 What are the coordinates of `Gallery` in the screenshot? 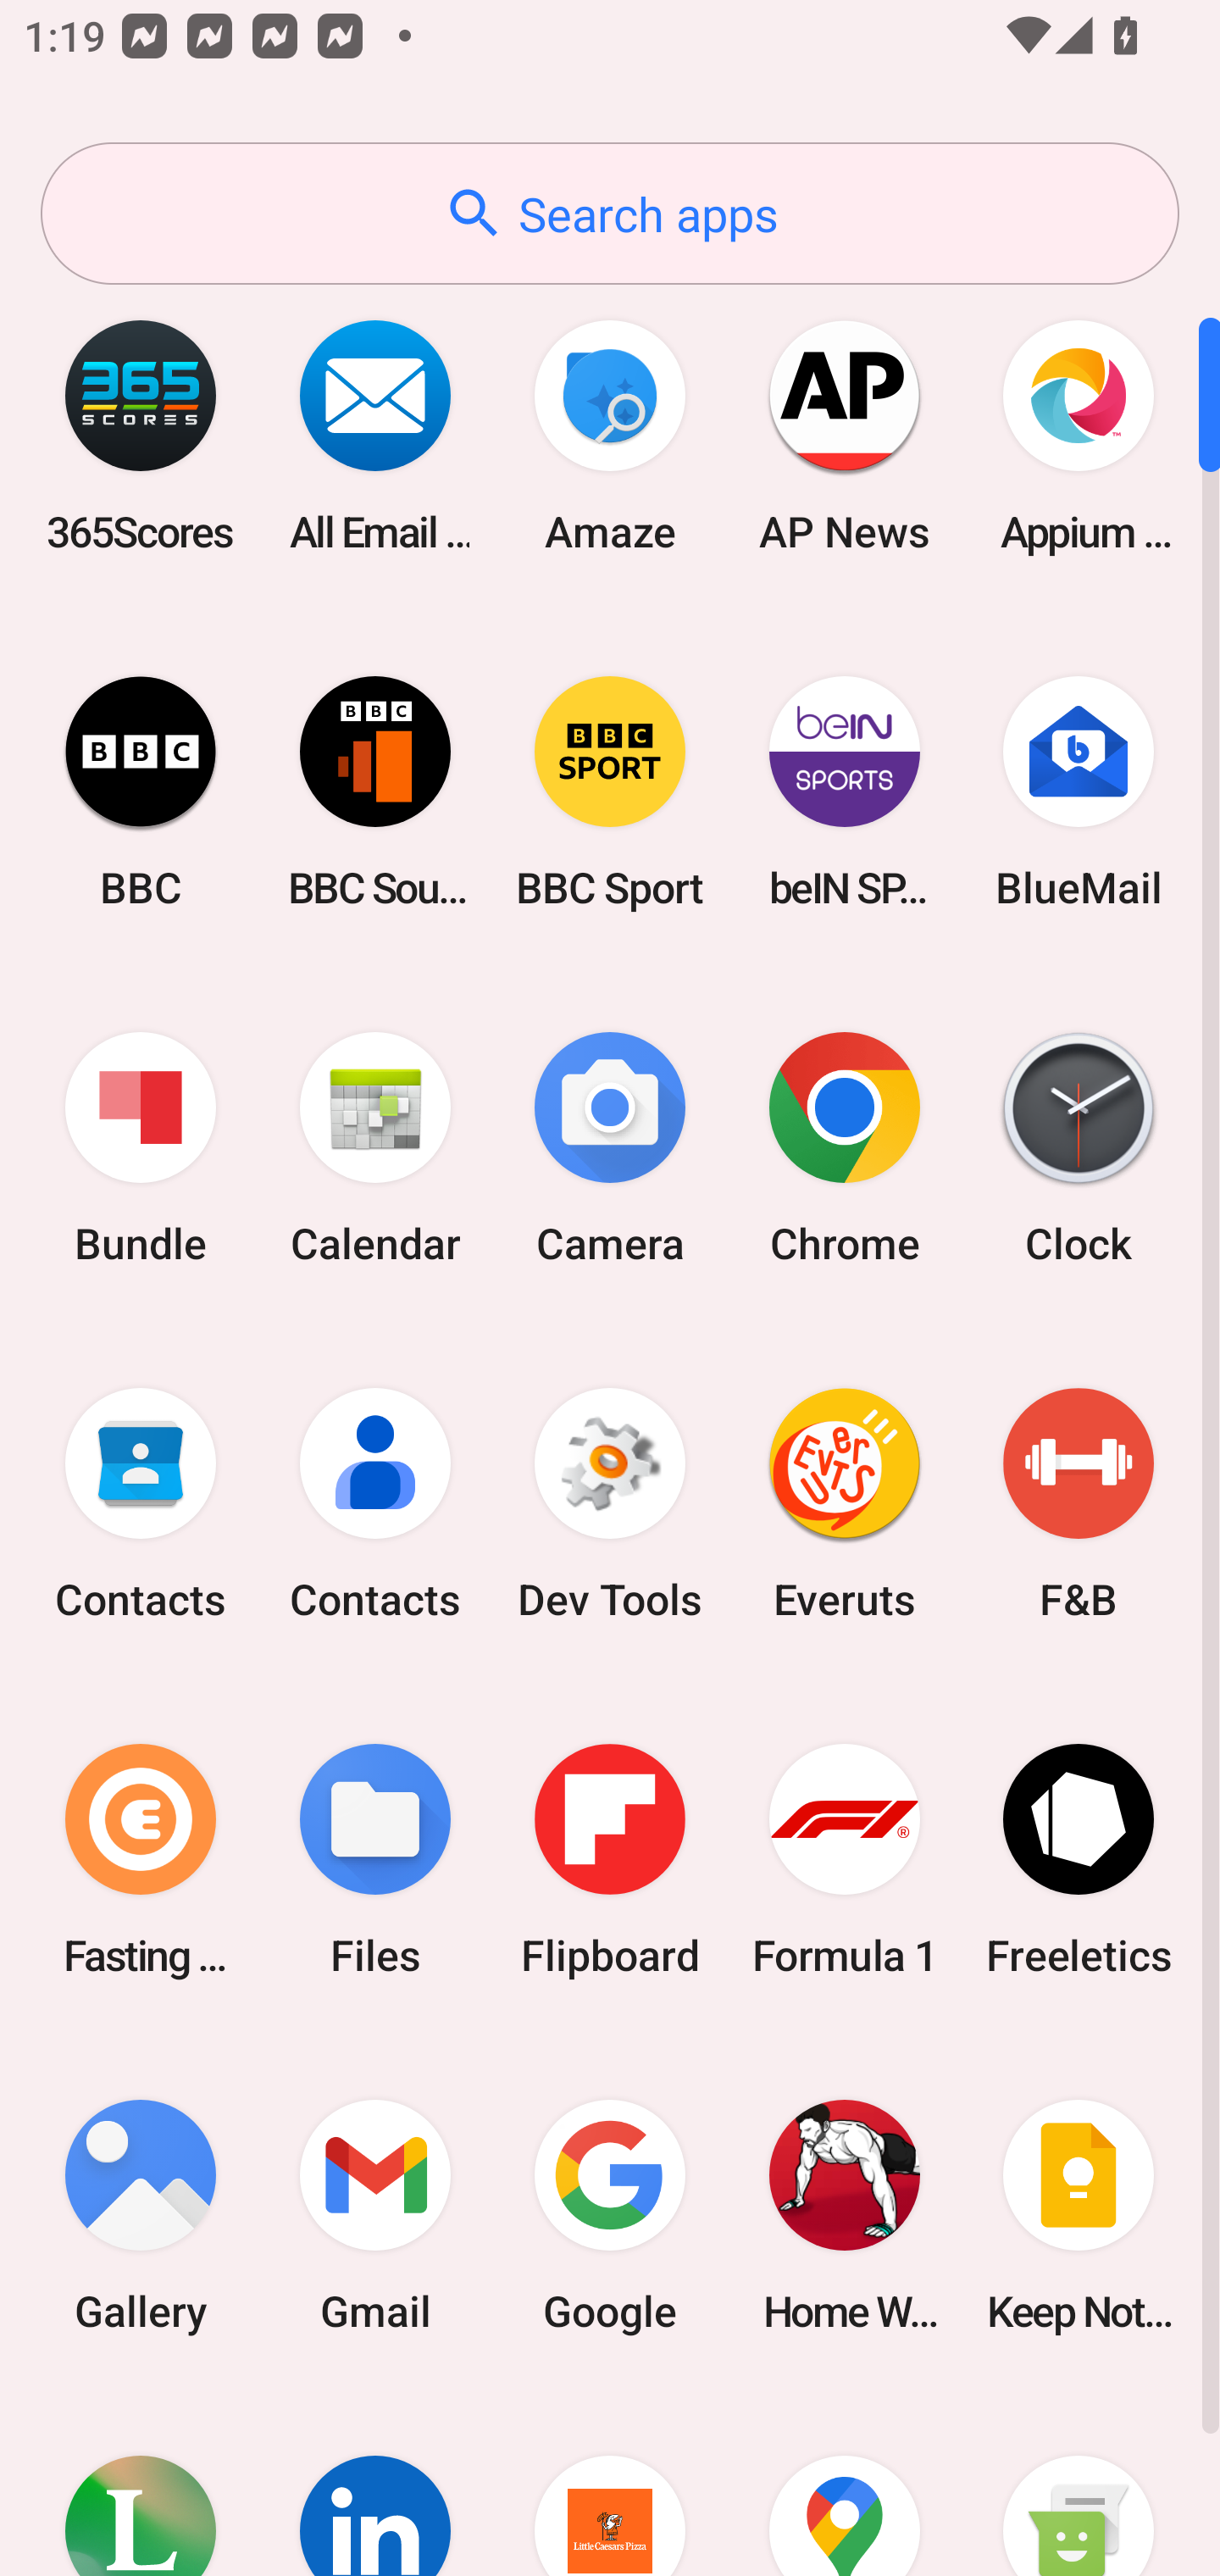 It's located at (141, 2215).